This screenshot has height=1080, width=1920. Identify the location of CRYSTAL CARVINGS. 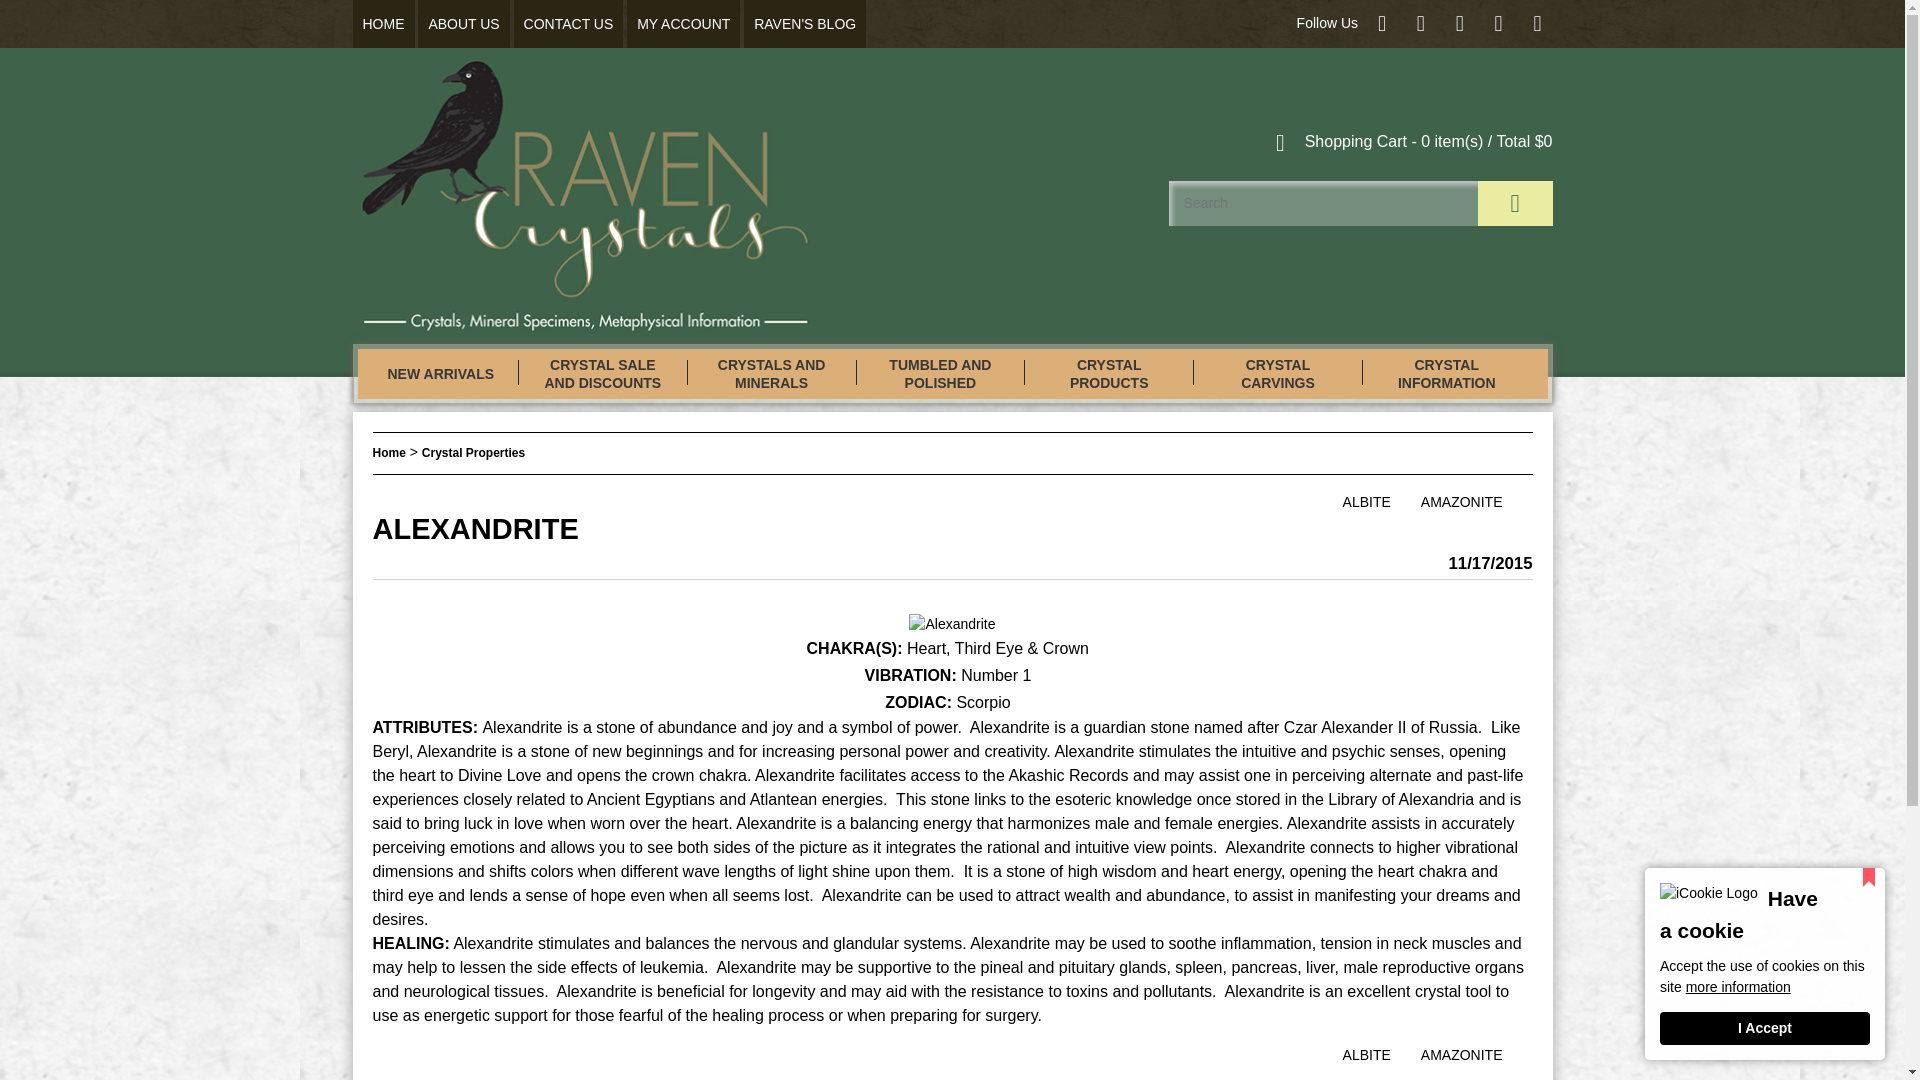
(1278, 374).